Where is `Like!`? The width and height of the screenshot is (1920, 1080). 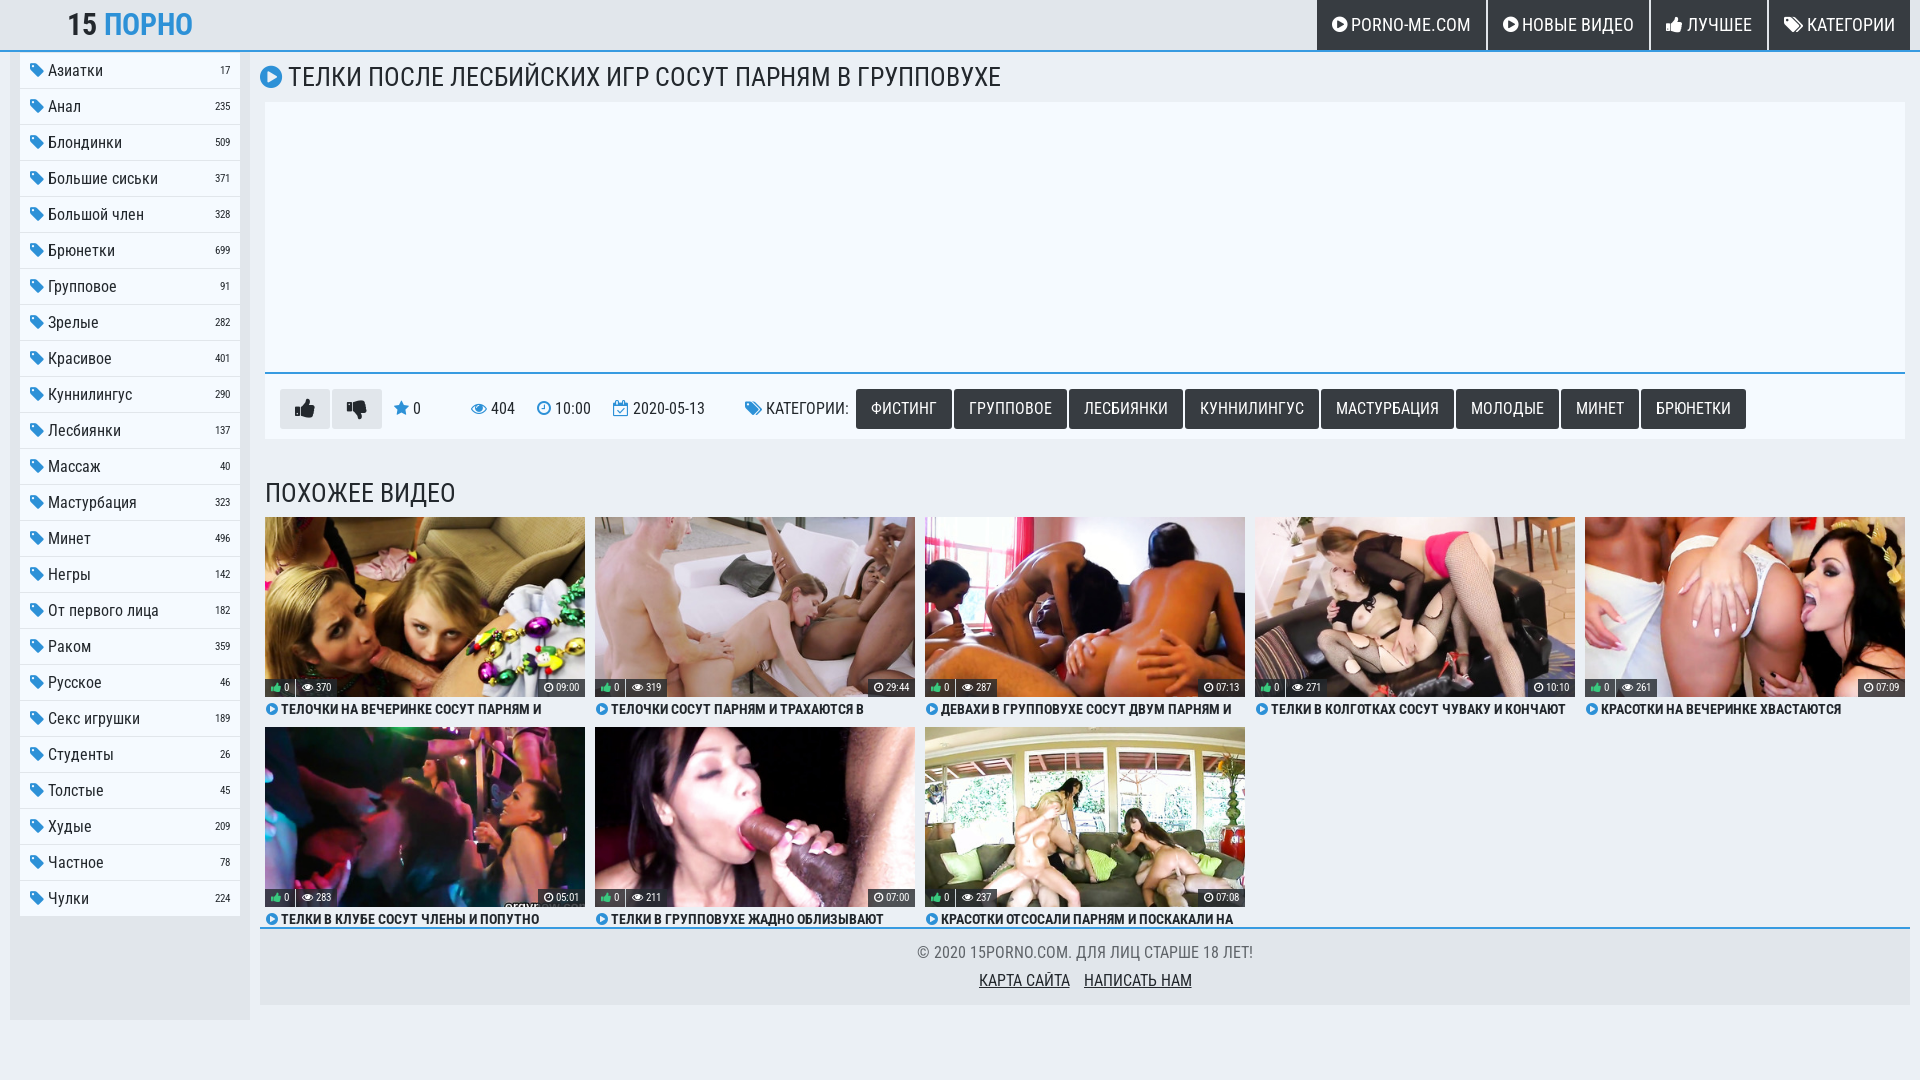 Like! is located at coordinates (305, 409).